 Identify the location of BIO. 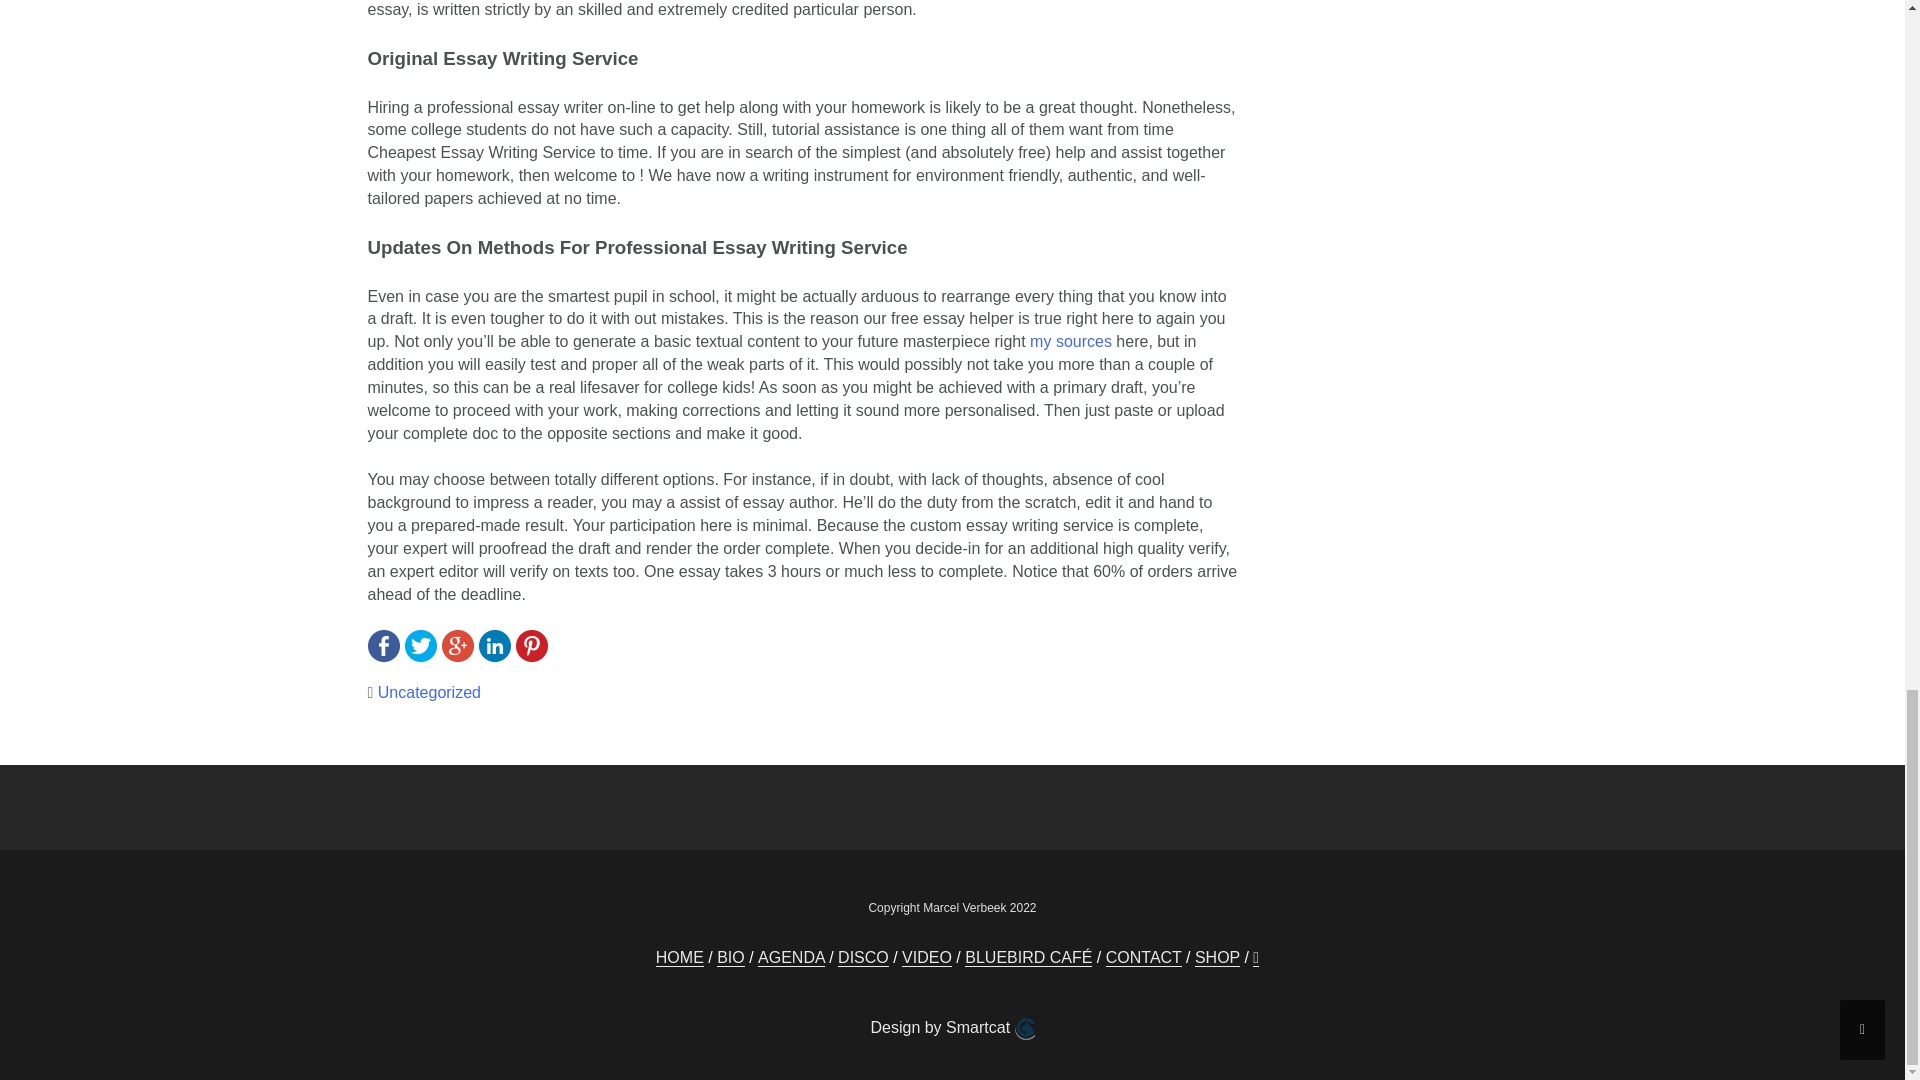
(730, 958).